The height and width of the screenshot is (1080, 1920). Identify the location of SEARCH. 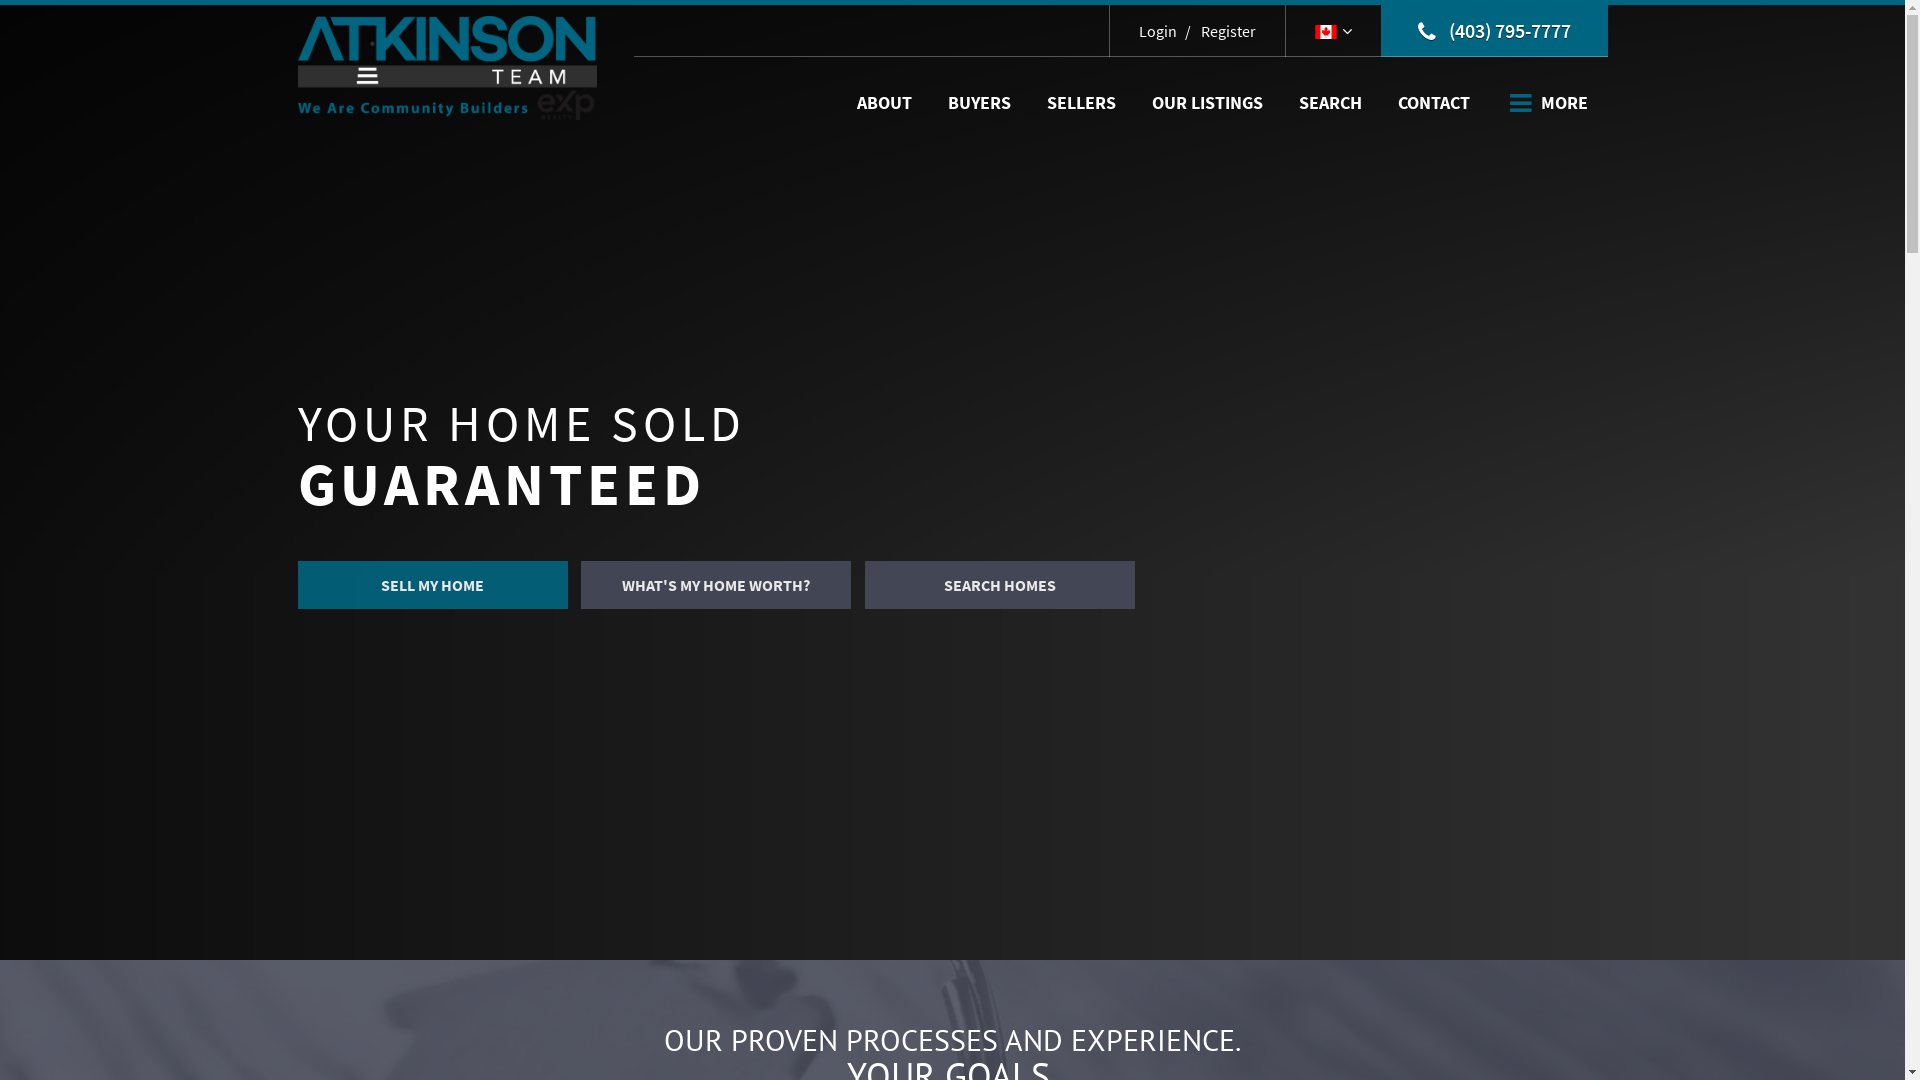
(1330, 103).